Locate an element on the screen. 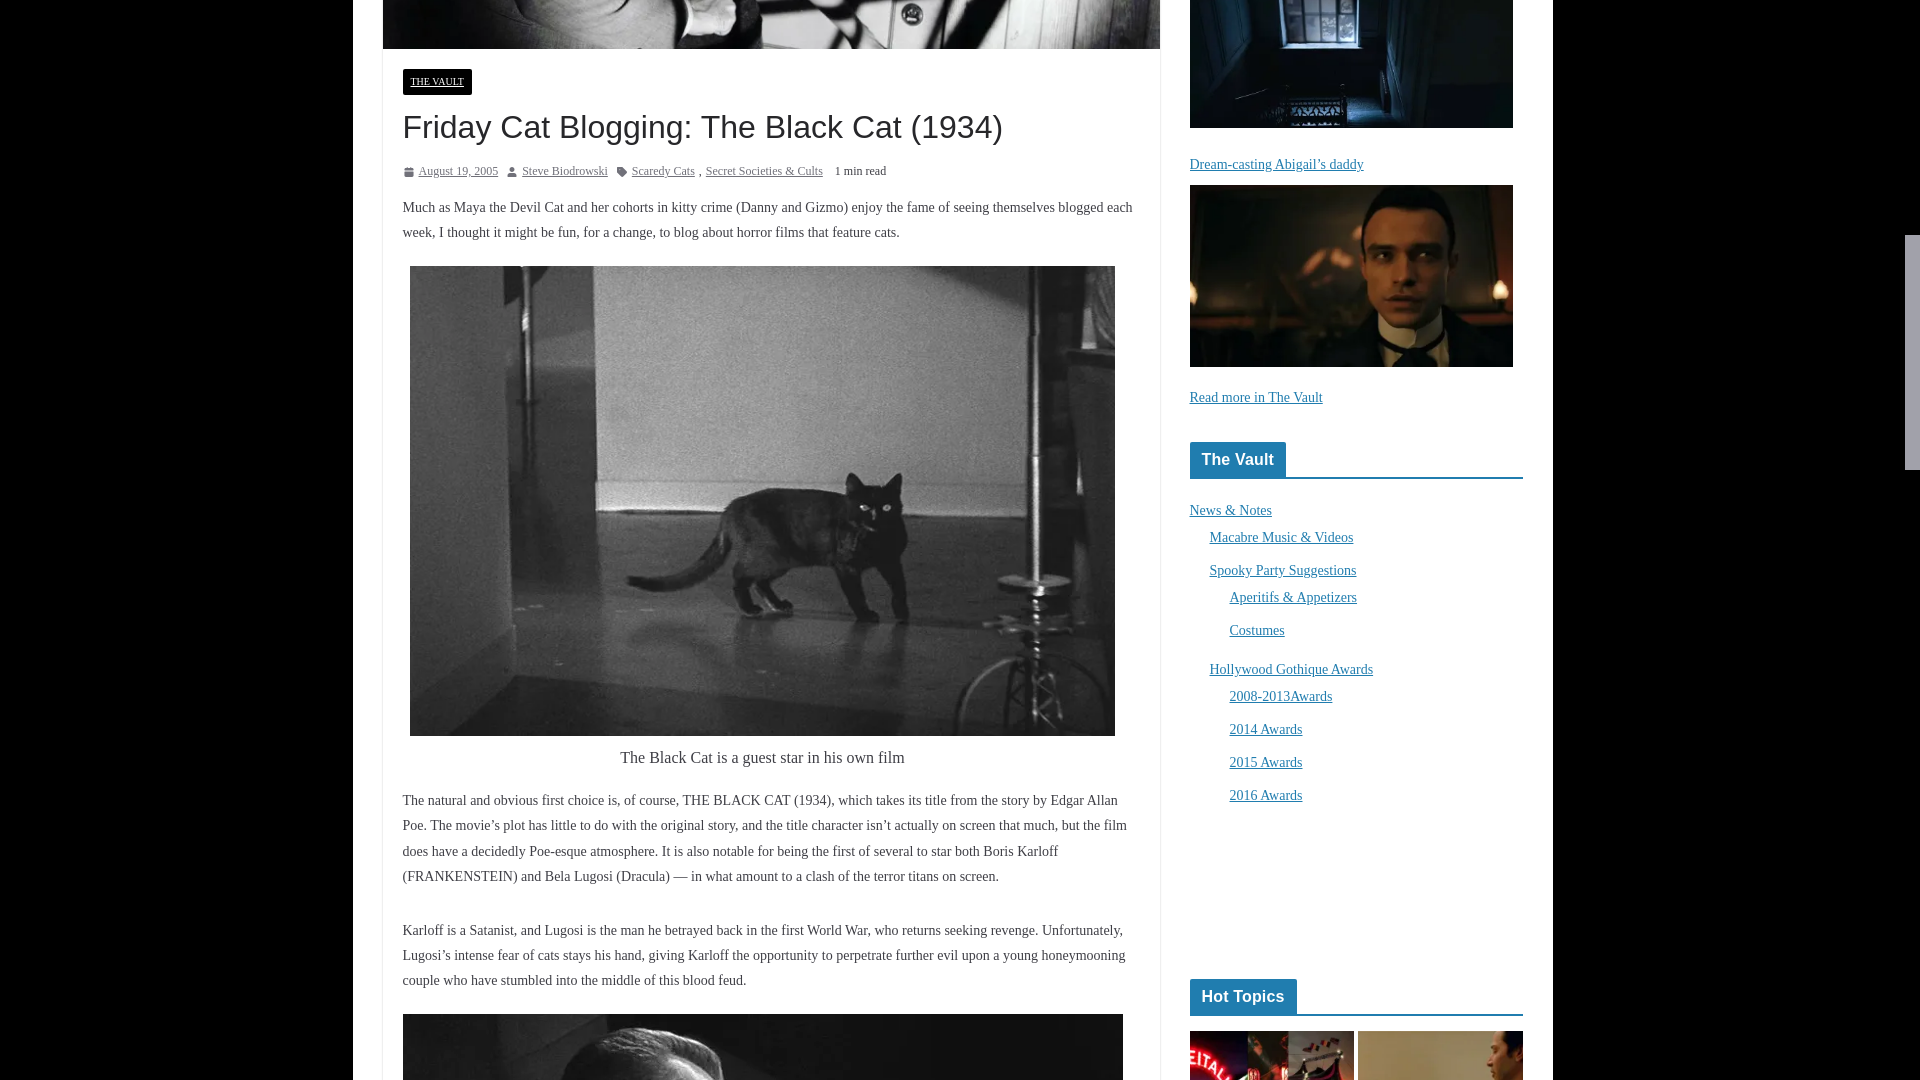 The image size is (1920, 1080). Steve Biodrowski is located at coordinates (565, 171).